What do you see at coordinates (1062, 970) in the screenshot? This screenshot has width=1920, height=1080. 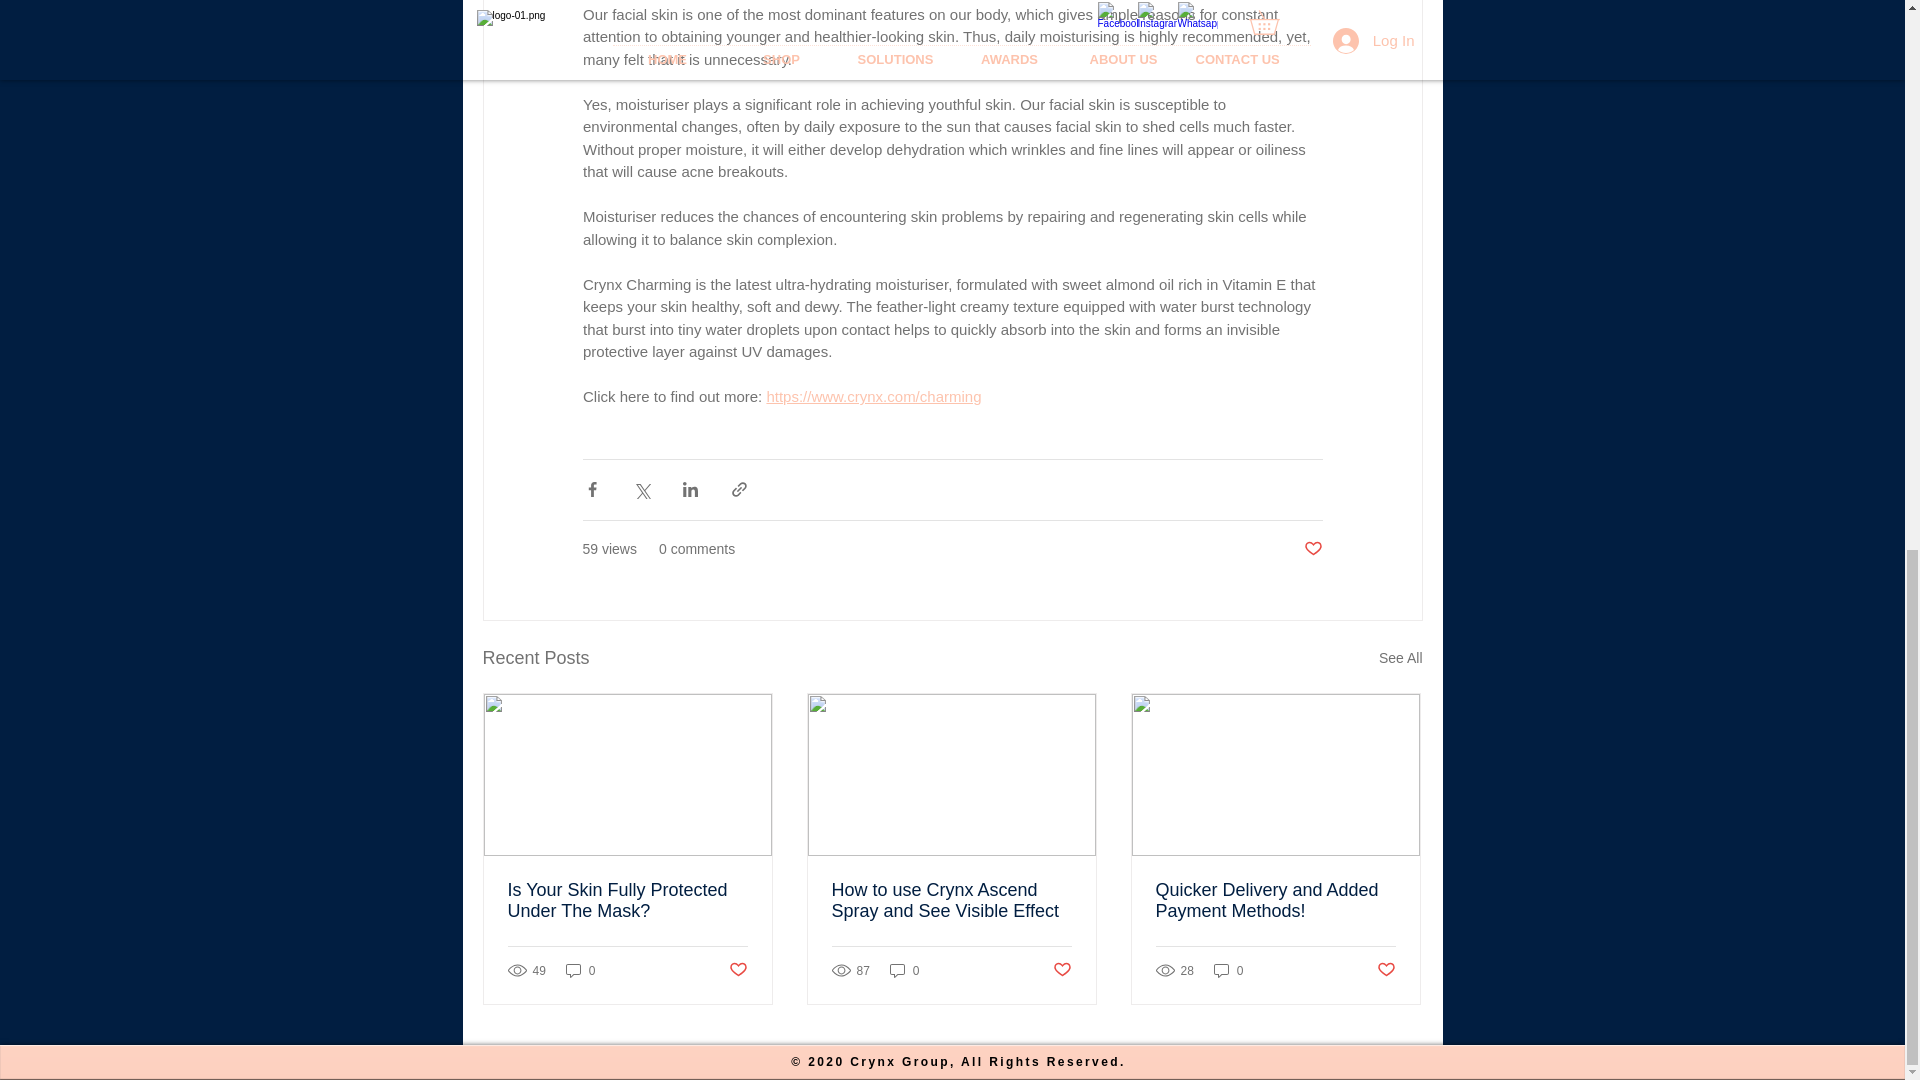 I see `Post not marked as liked` at bounding box center [1062, 970].